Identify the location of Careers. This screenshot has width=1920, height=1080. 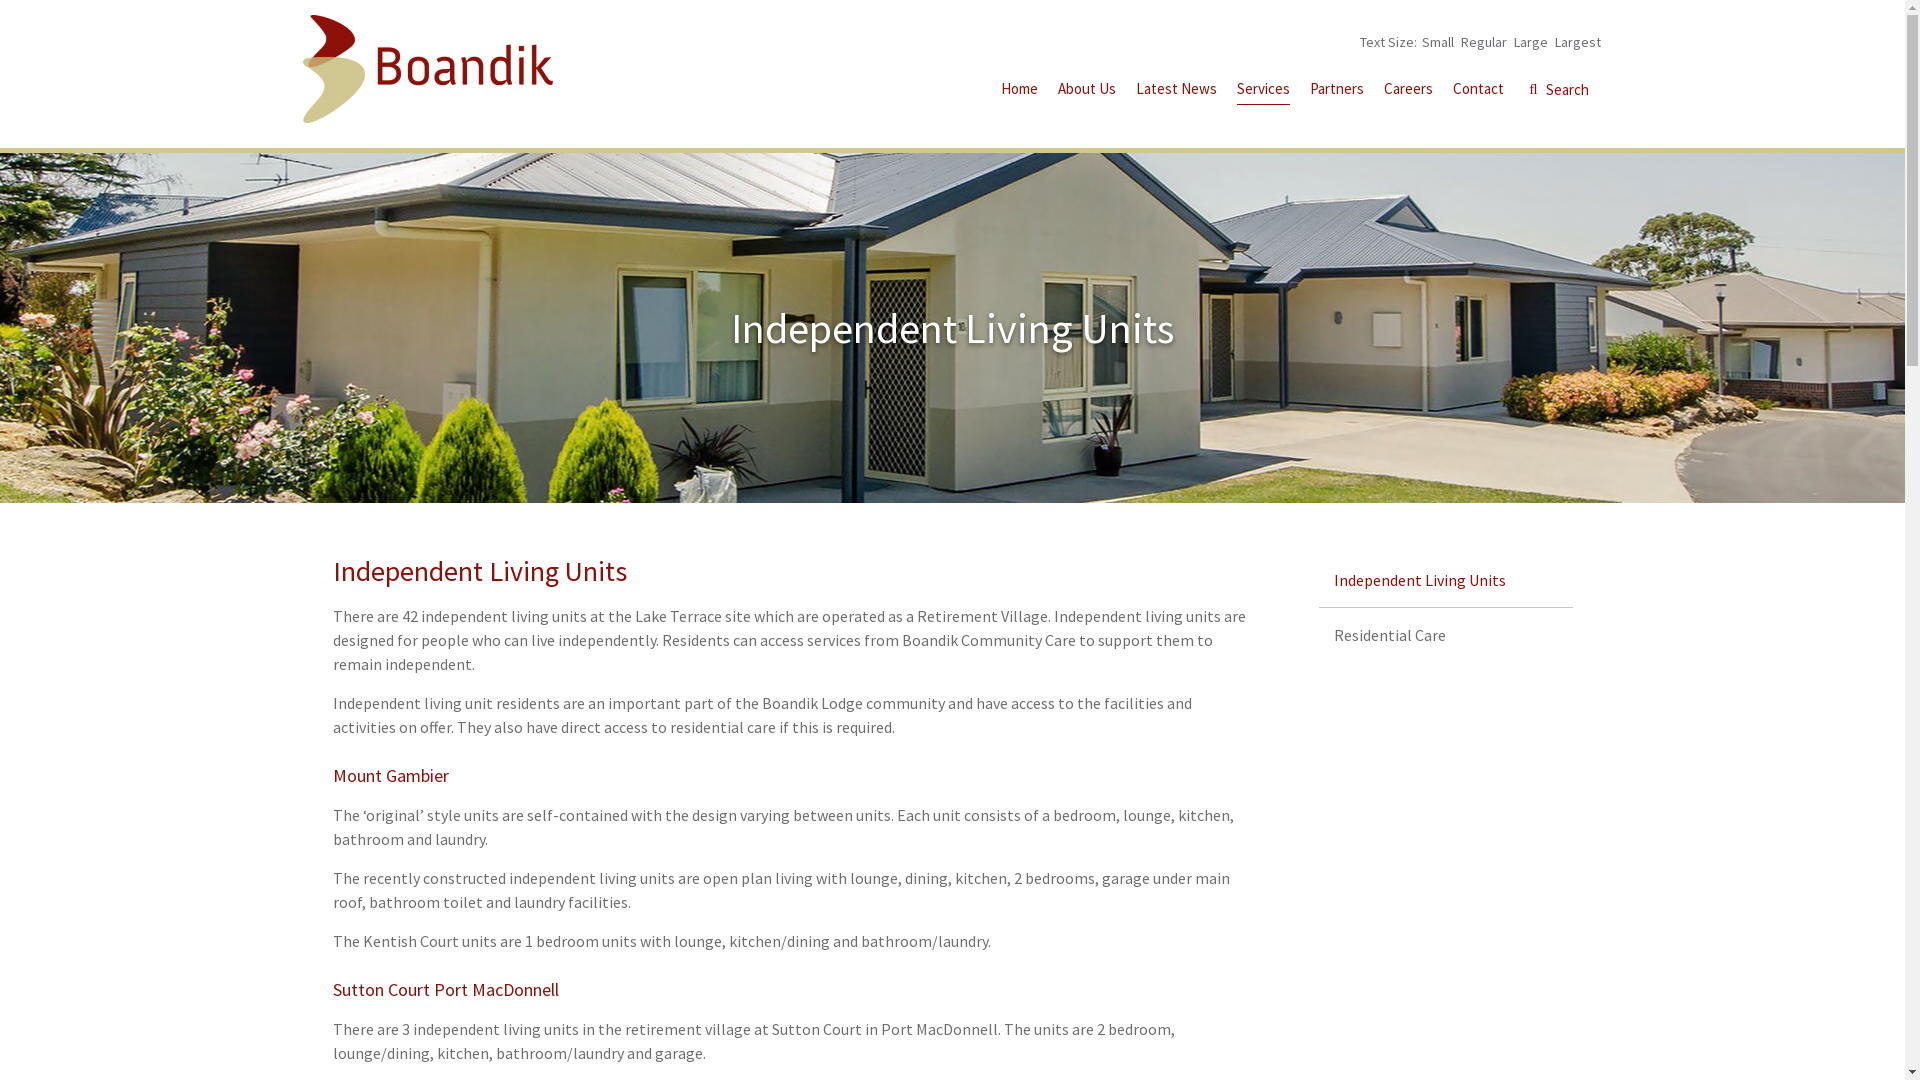
(1408, 92).